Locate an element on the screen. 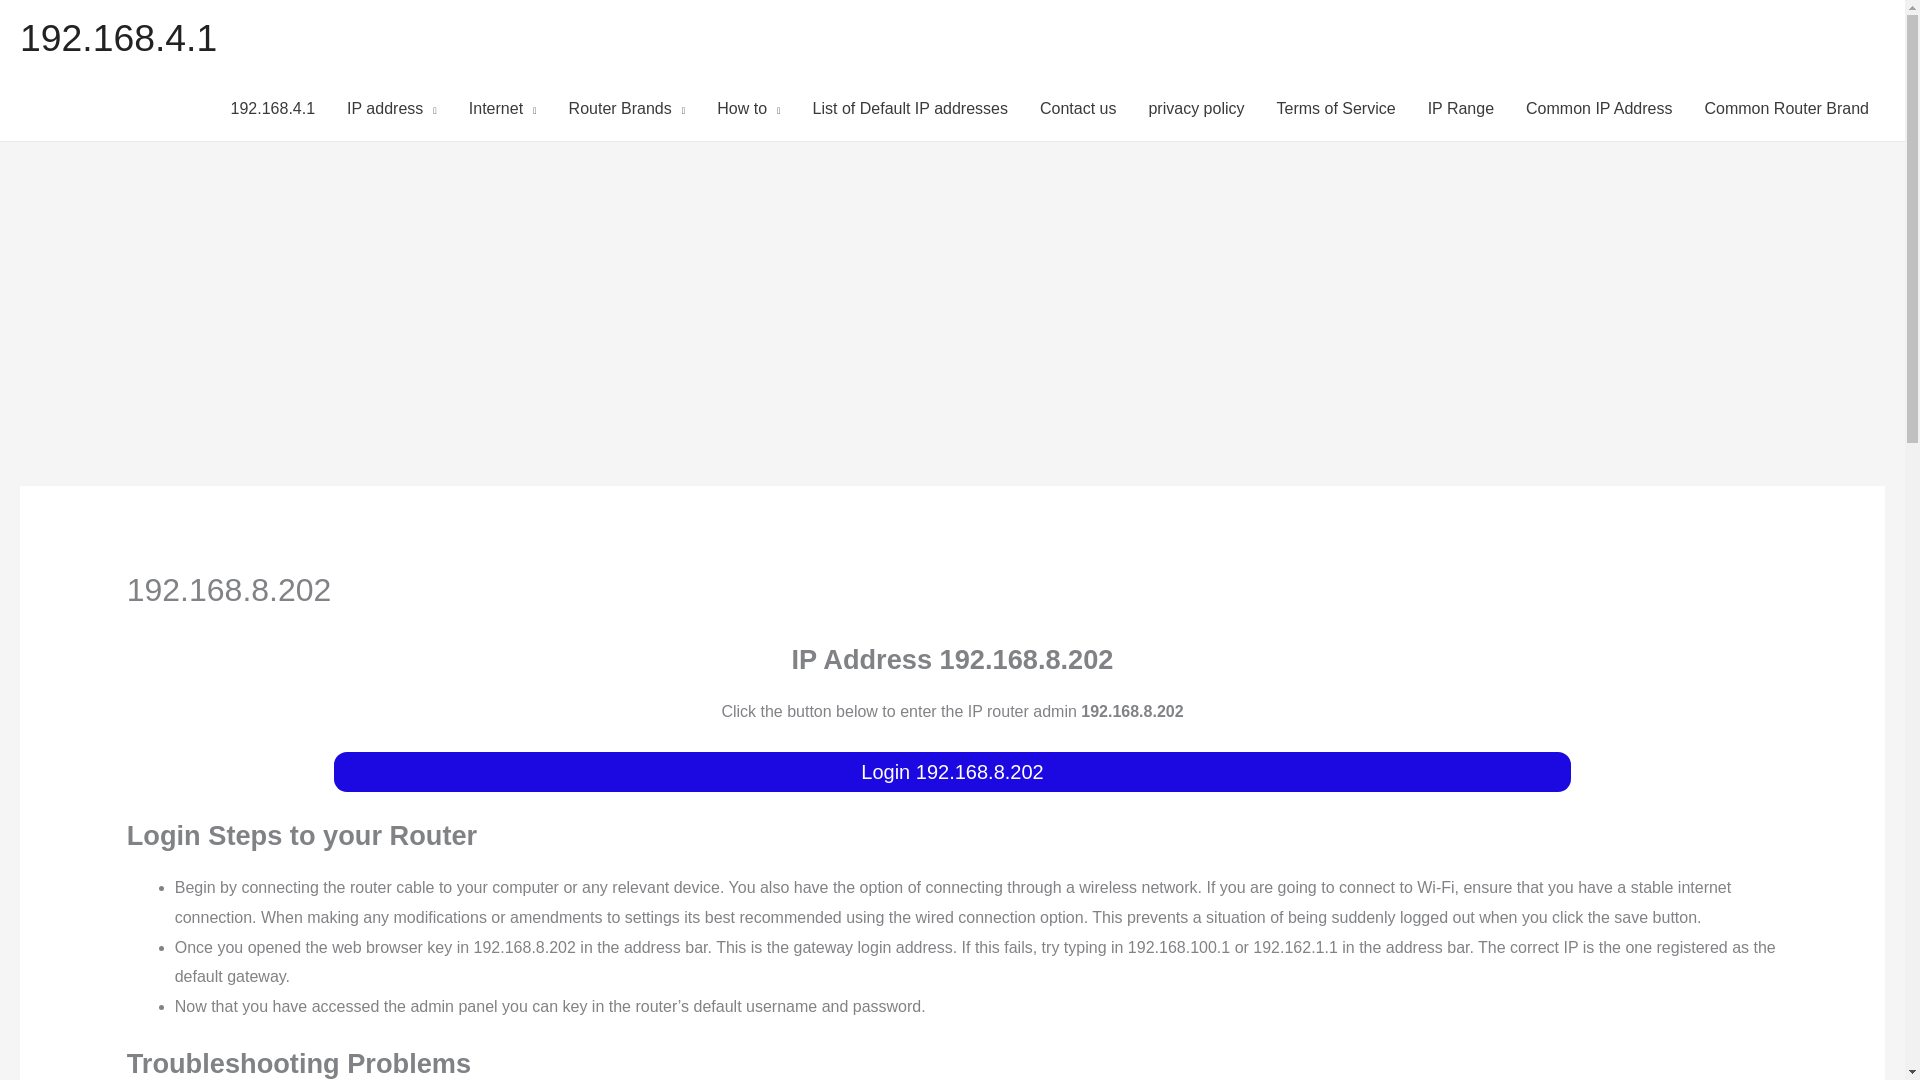 This screenshot has width=1920, height=1080. 192.168.4.1 is located at coordinates (274, 108).